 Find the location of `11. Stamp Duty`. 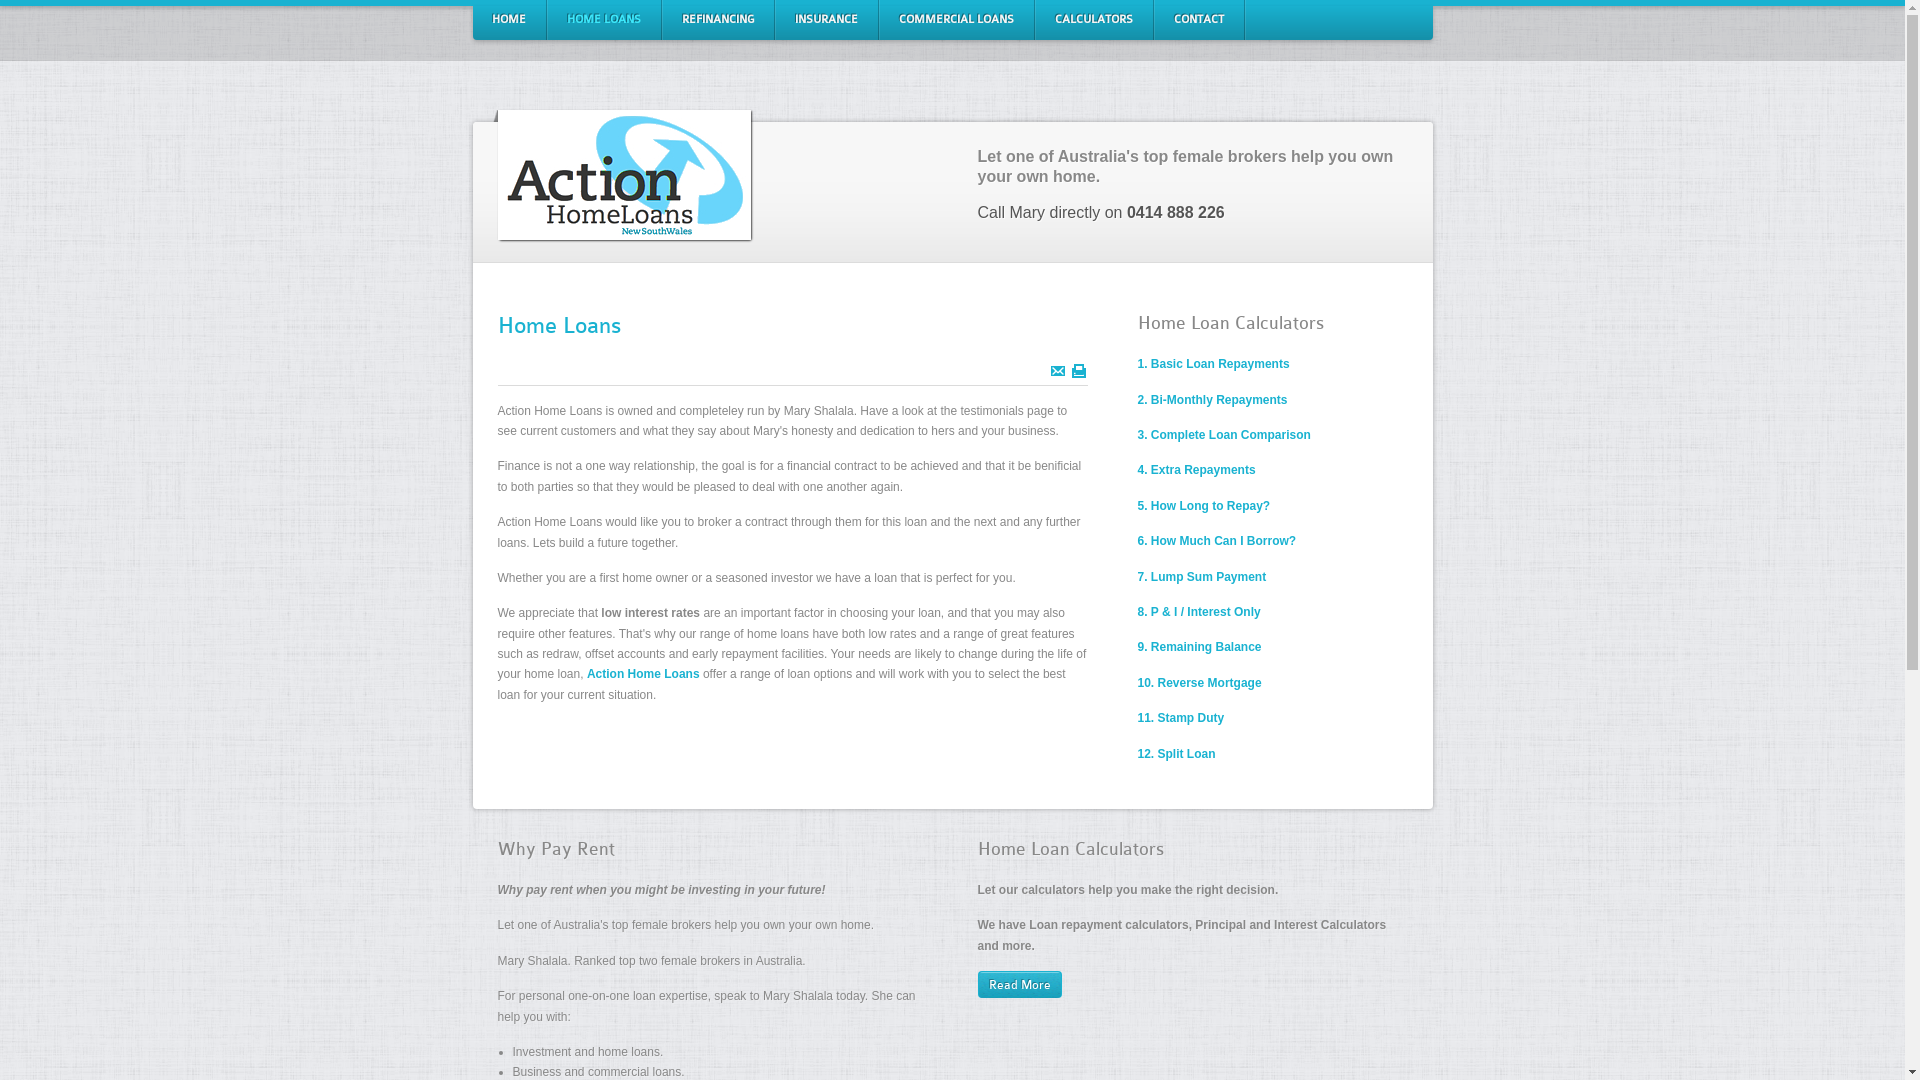

11. Stamp Duty is located at coordinates (1182, 718).